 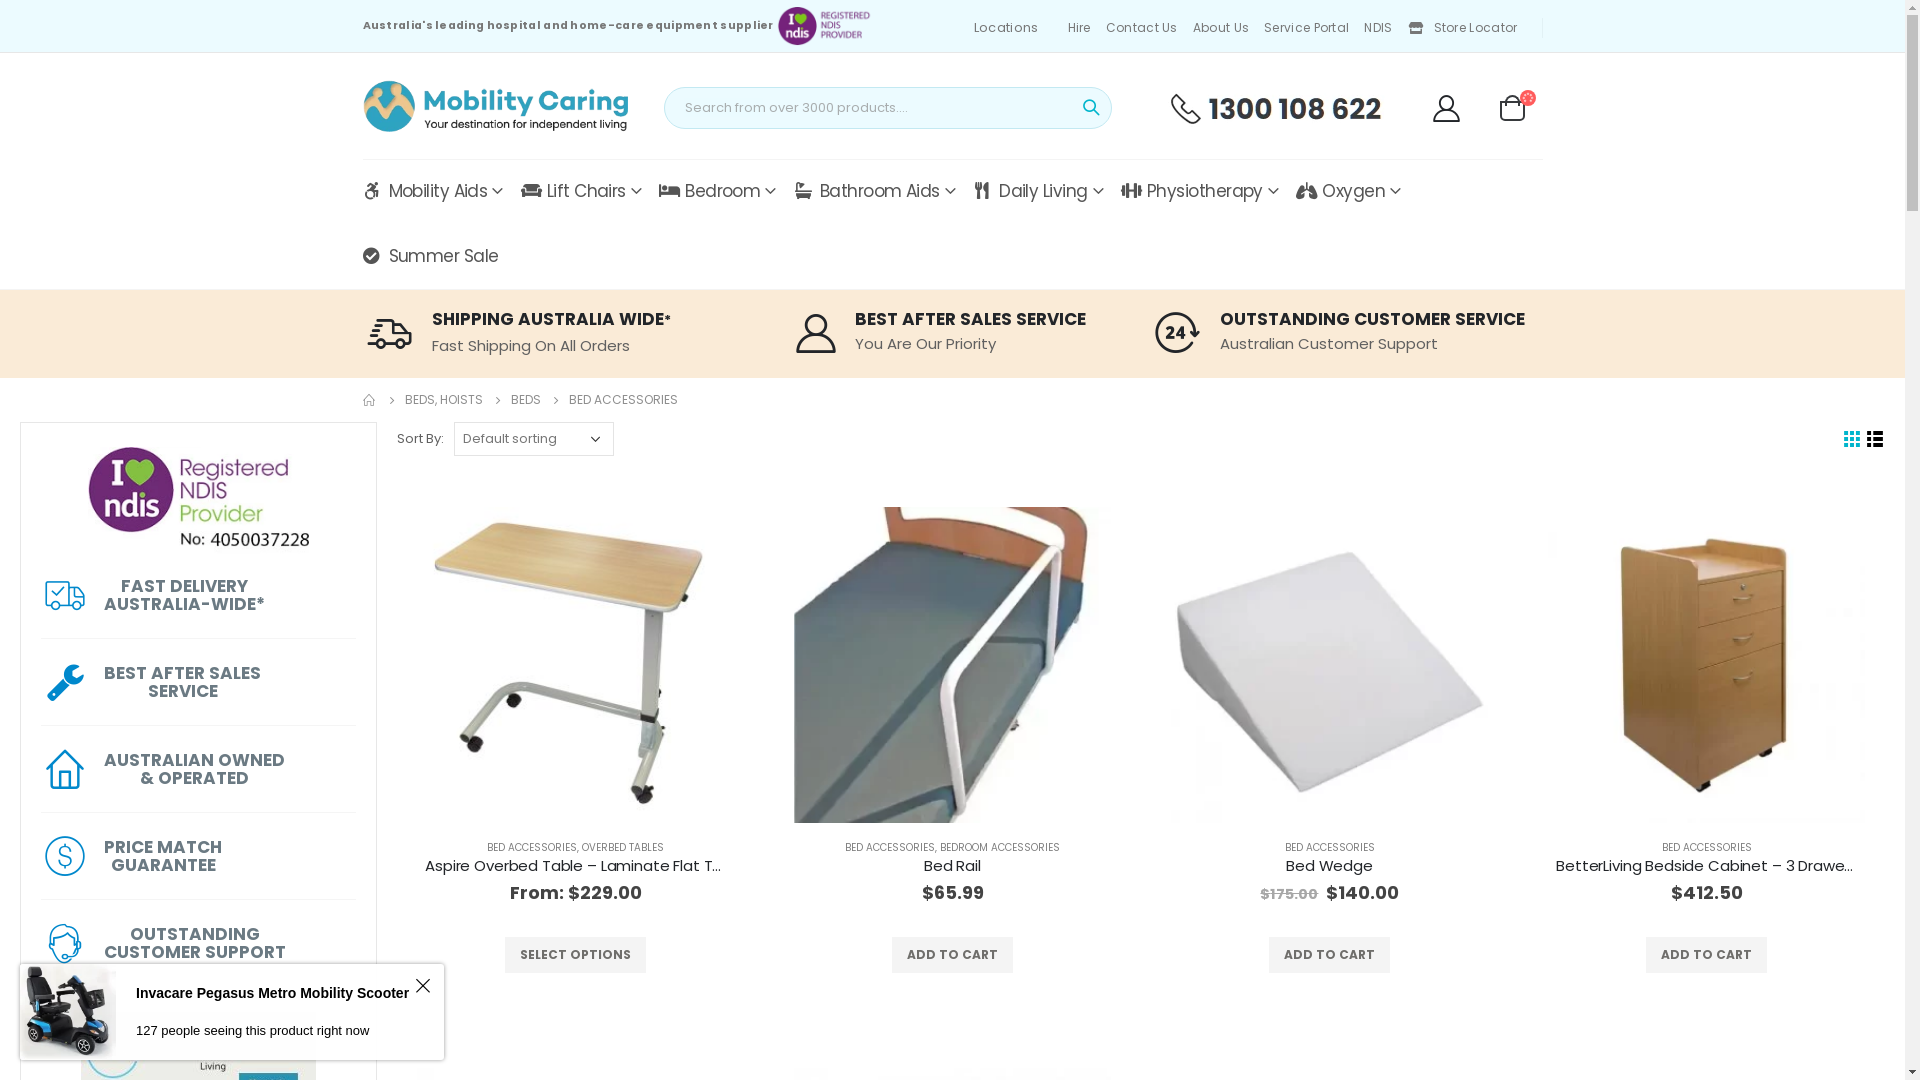 What do you see at coordinates (1706, 666) in the screenshot?
I see `Bedside Crash Mat` at bounding box center [1706, 666].